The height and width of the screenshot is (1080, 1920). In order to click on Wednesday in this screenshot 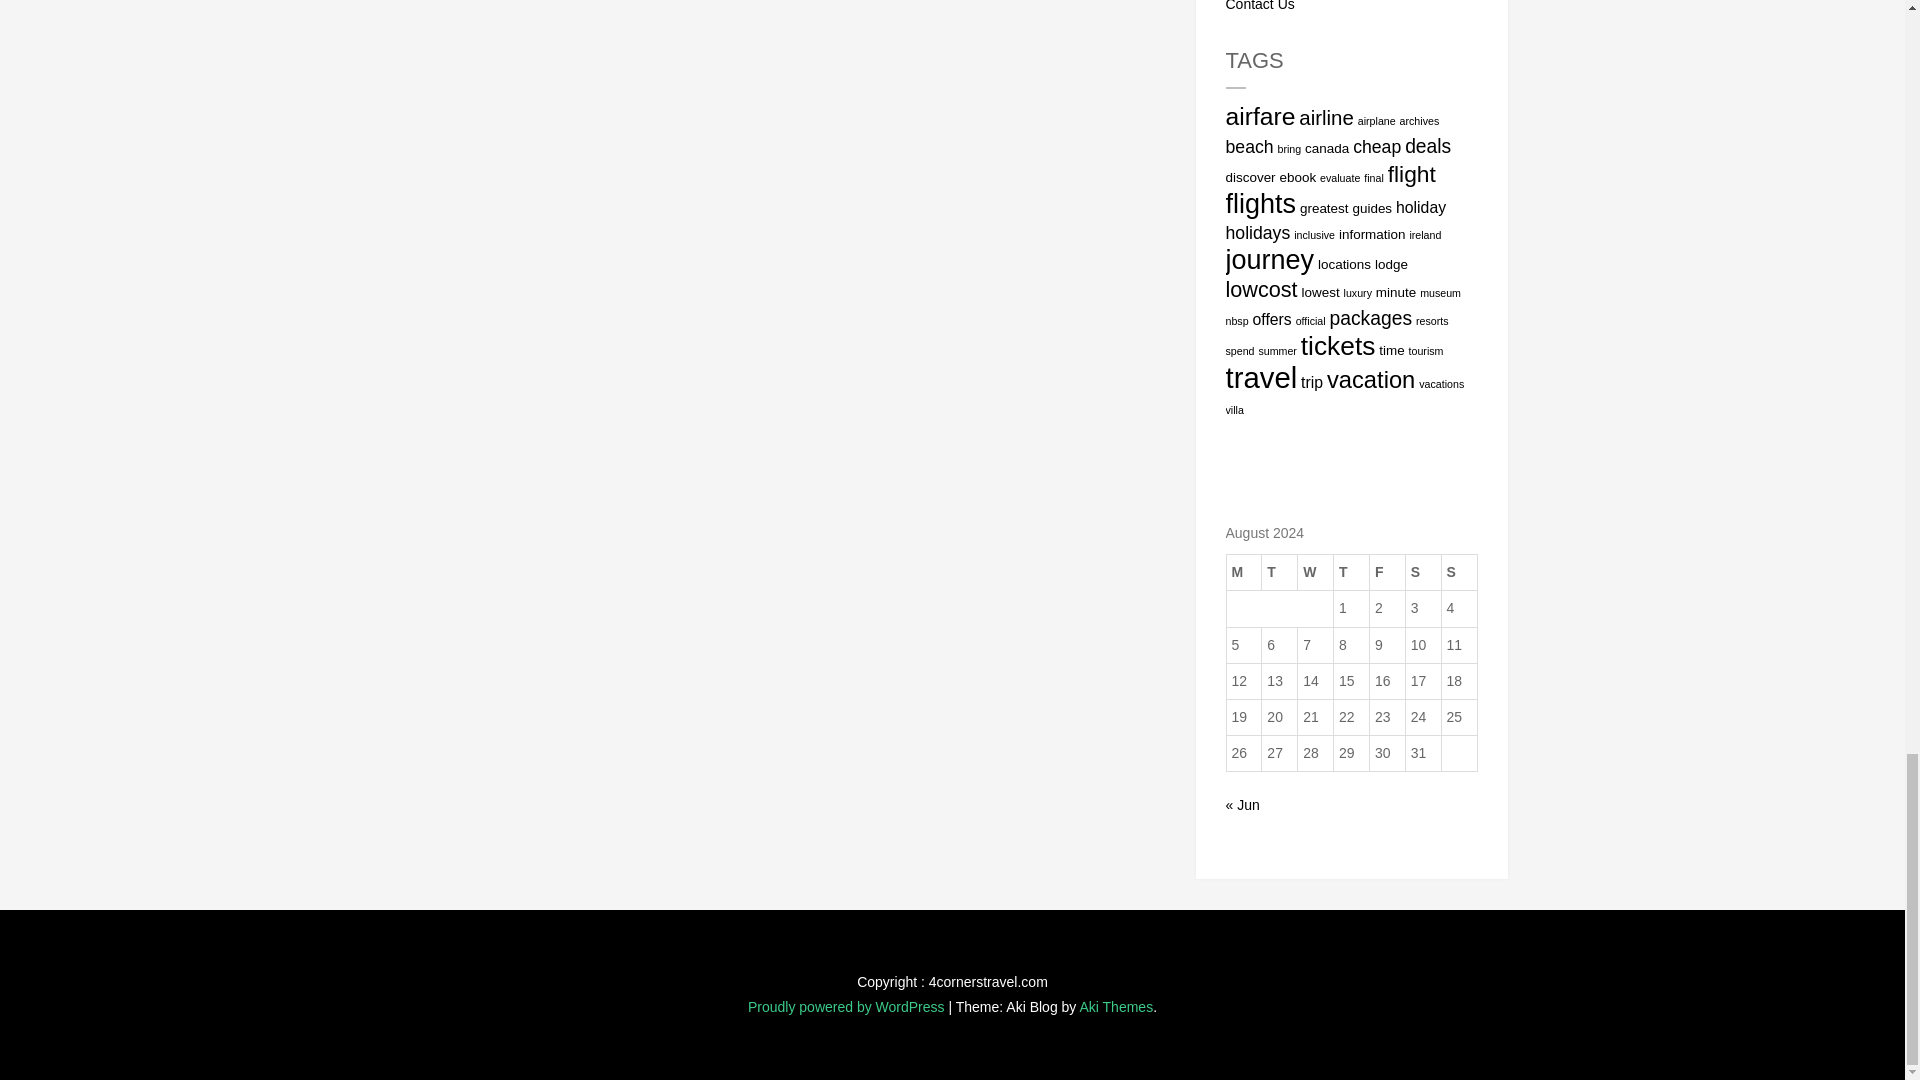, I will do `click(1316, 572)`.